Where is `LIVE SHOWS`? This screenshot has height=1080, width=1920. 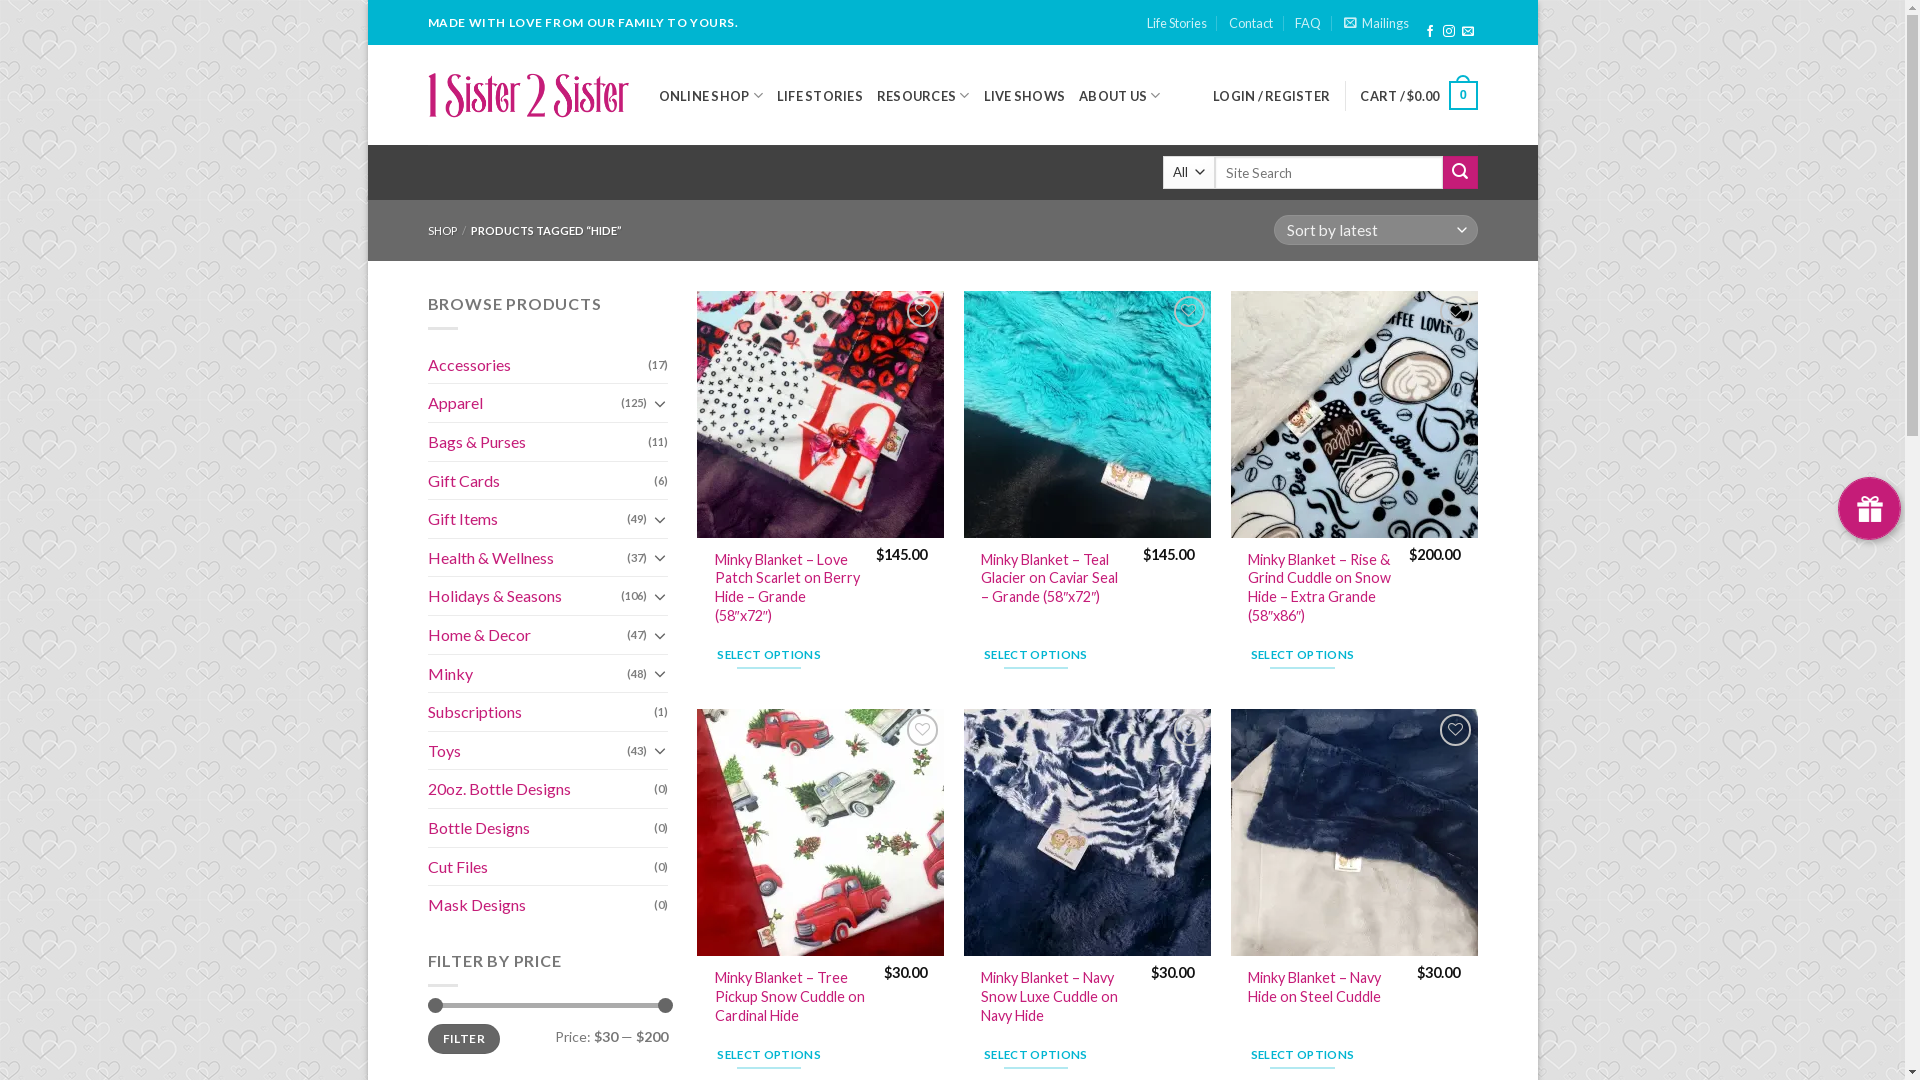
LIVE SHOWS is located at coordinates (1024, 96).